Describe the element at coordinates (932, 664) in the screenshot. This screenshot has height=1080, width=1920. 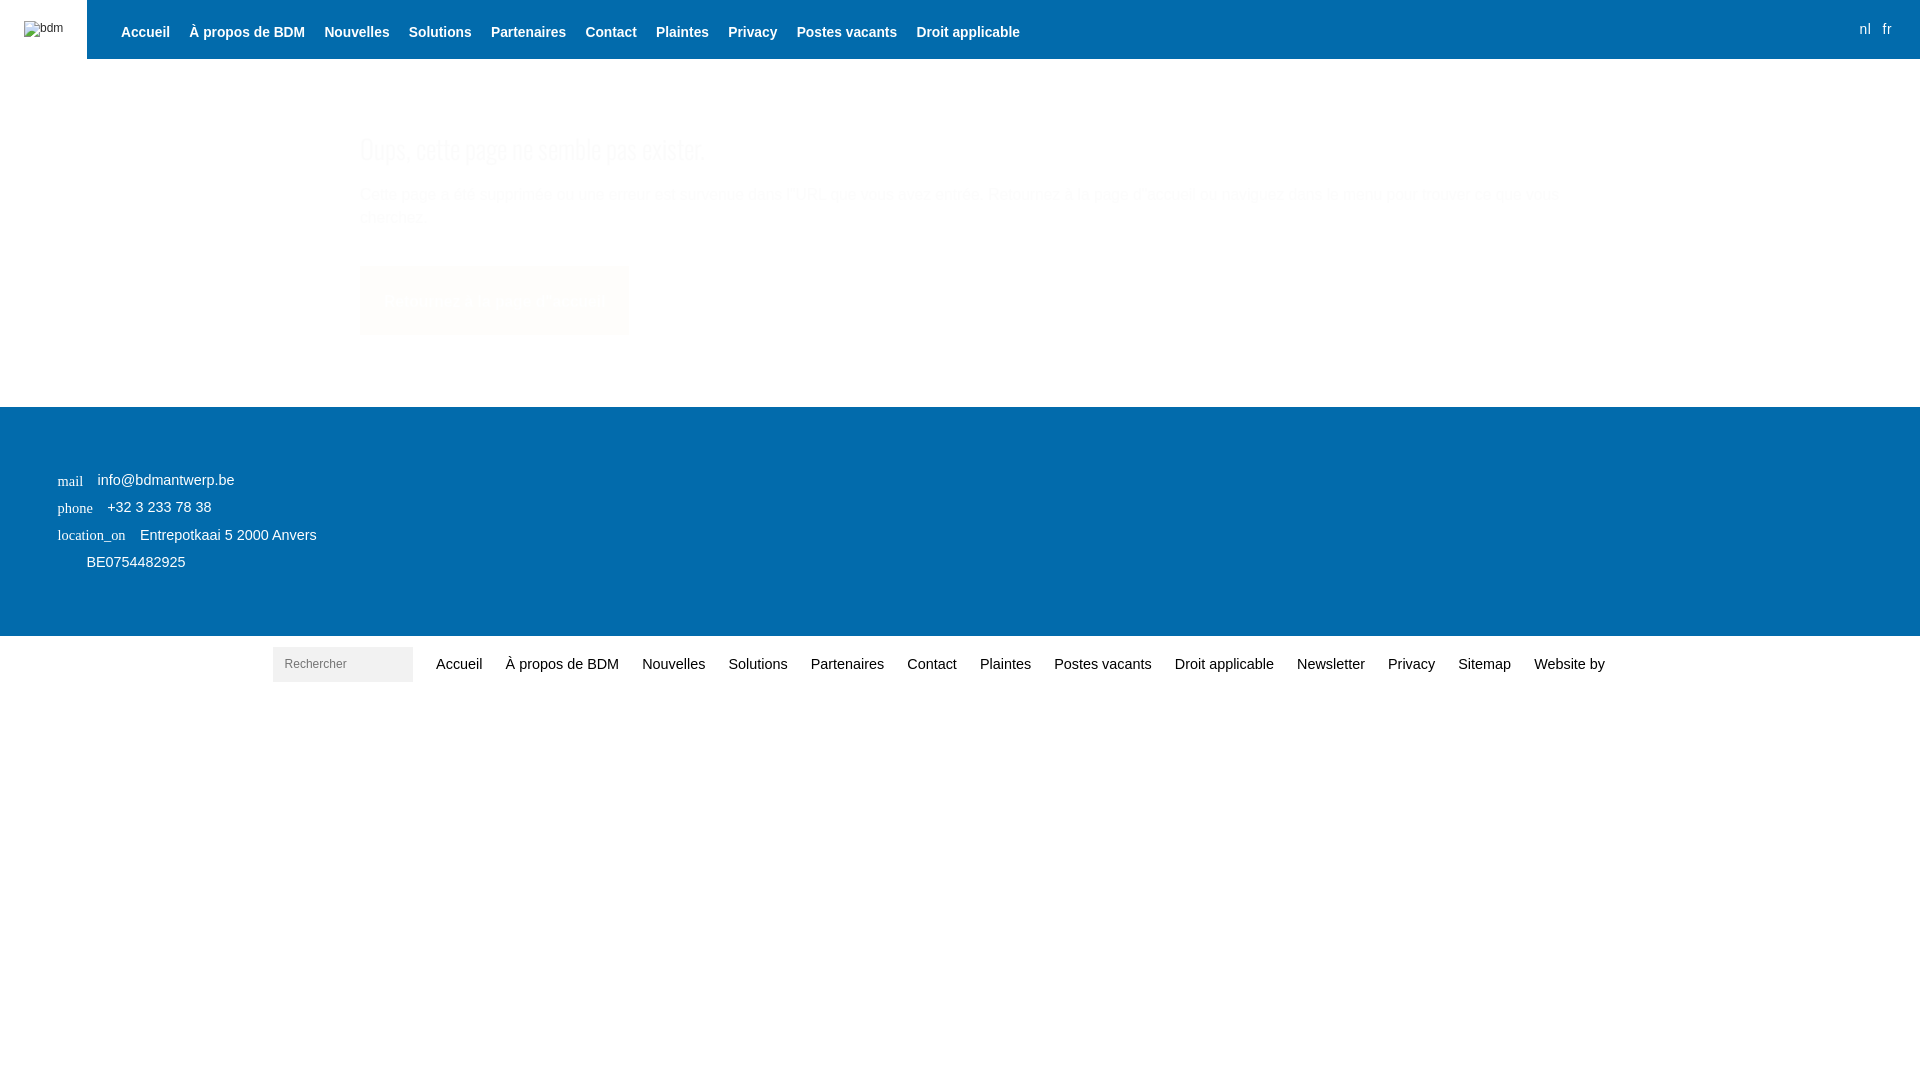
I see `Contact` at that location.